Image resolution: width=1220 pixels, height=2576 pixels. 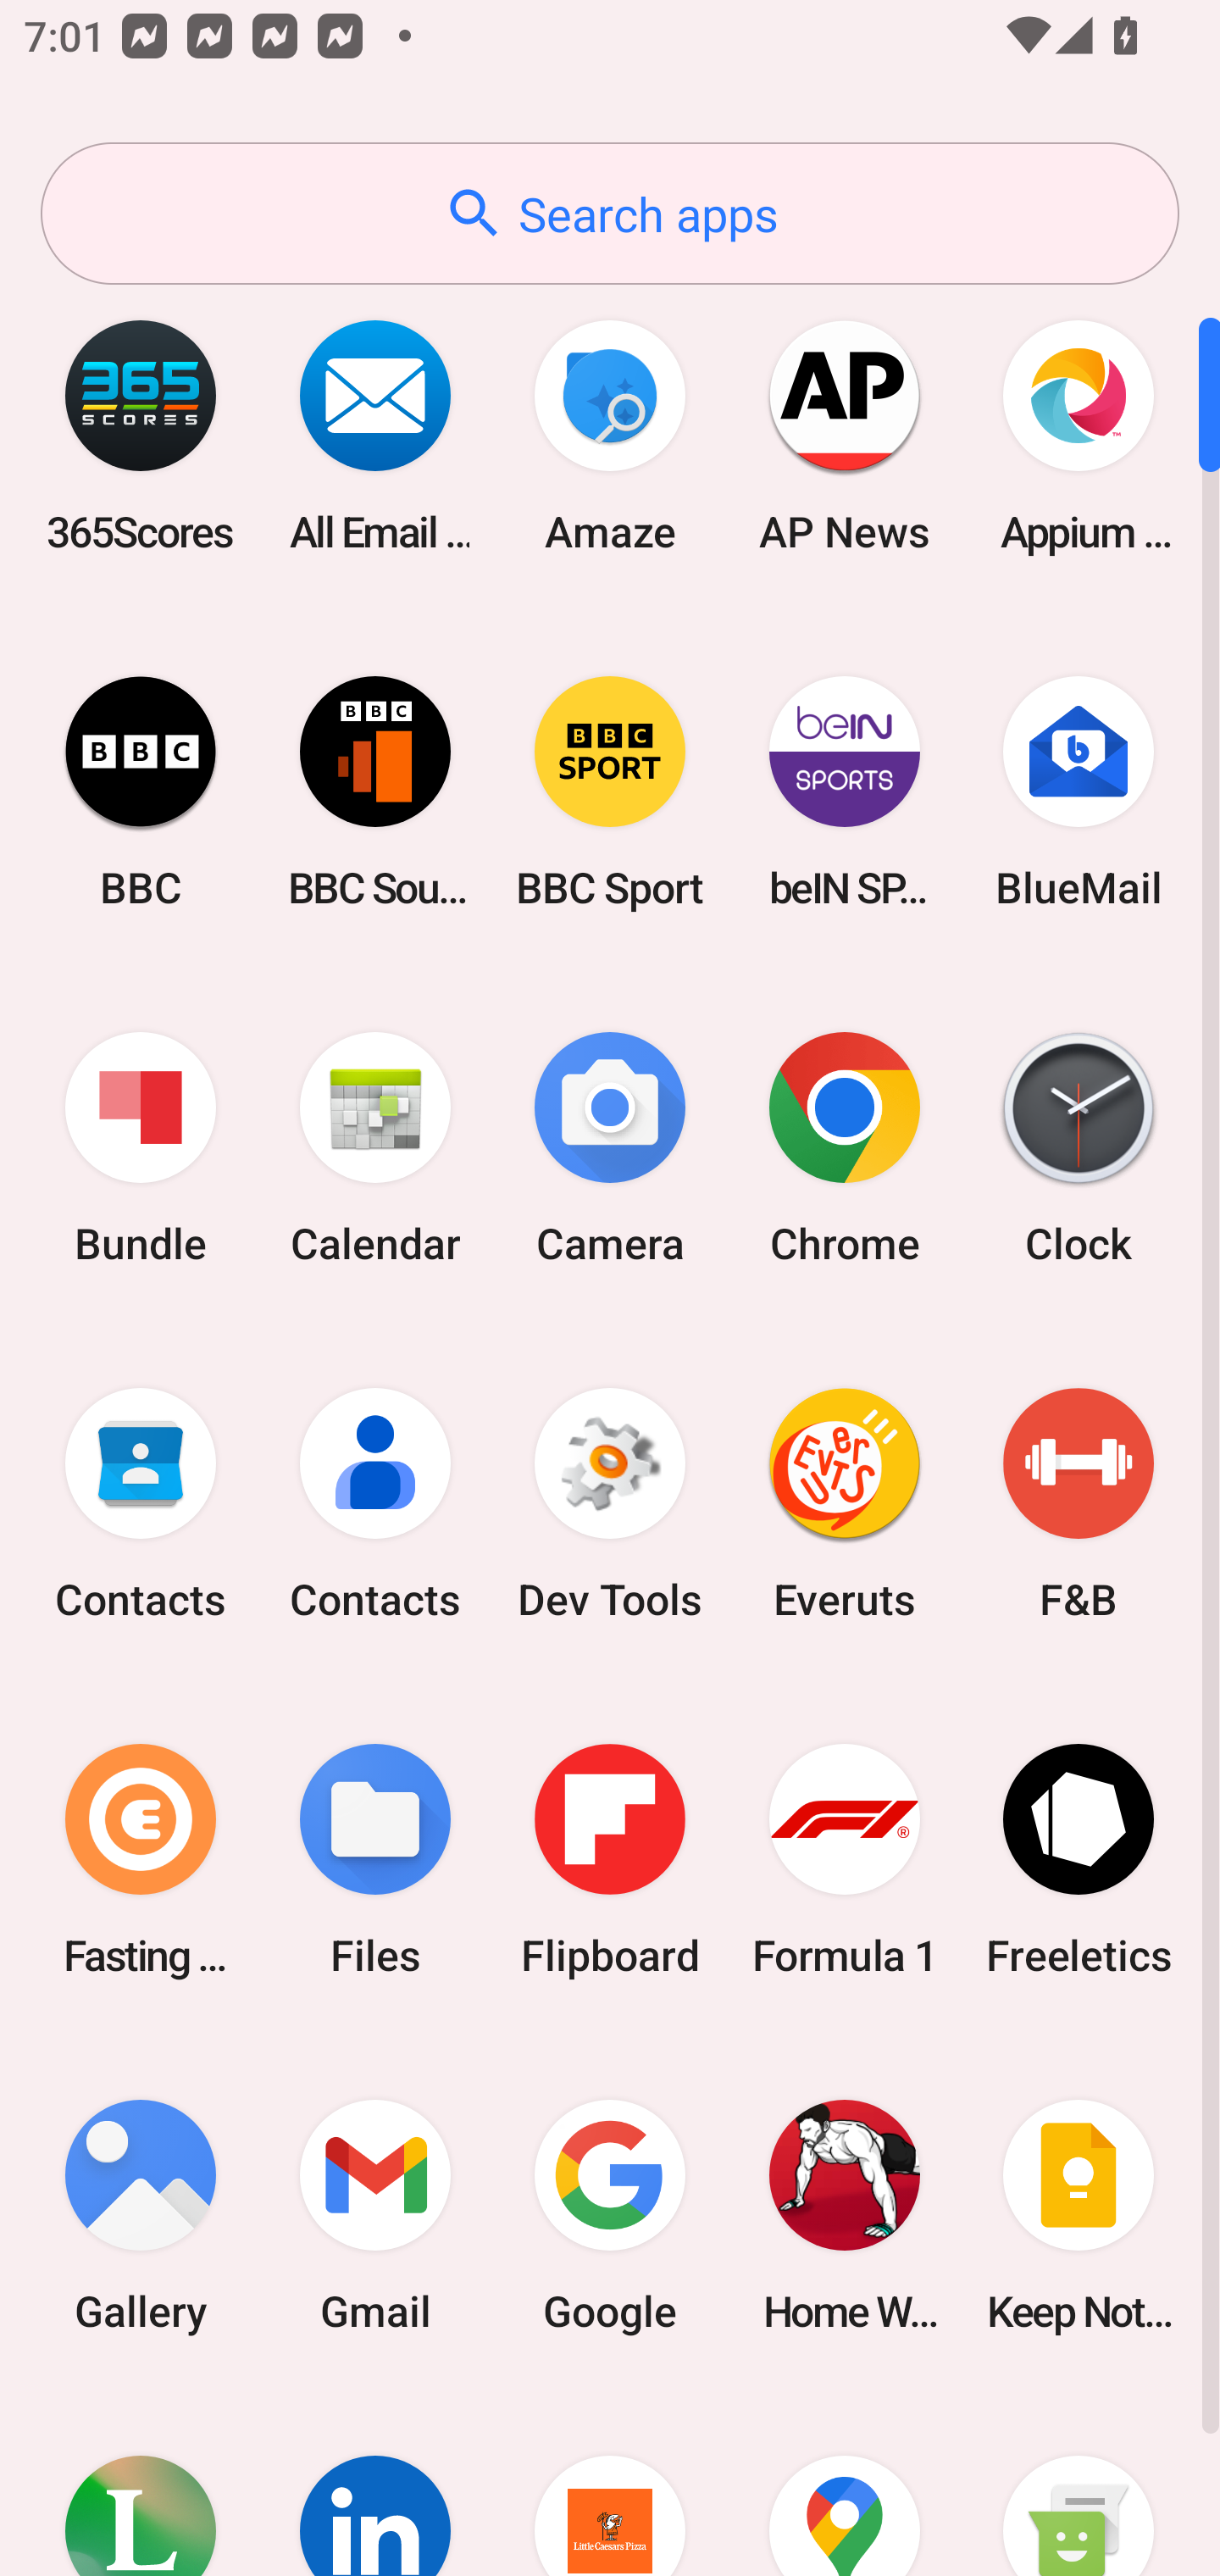 What do you see at coordinates (610, 2215) in the screenshot?
I see `Google` at bounding box center [610, 2215].